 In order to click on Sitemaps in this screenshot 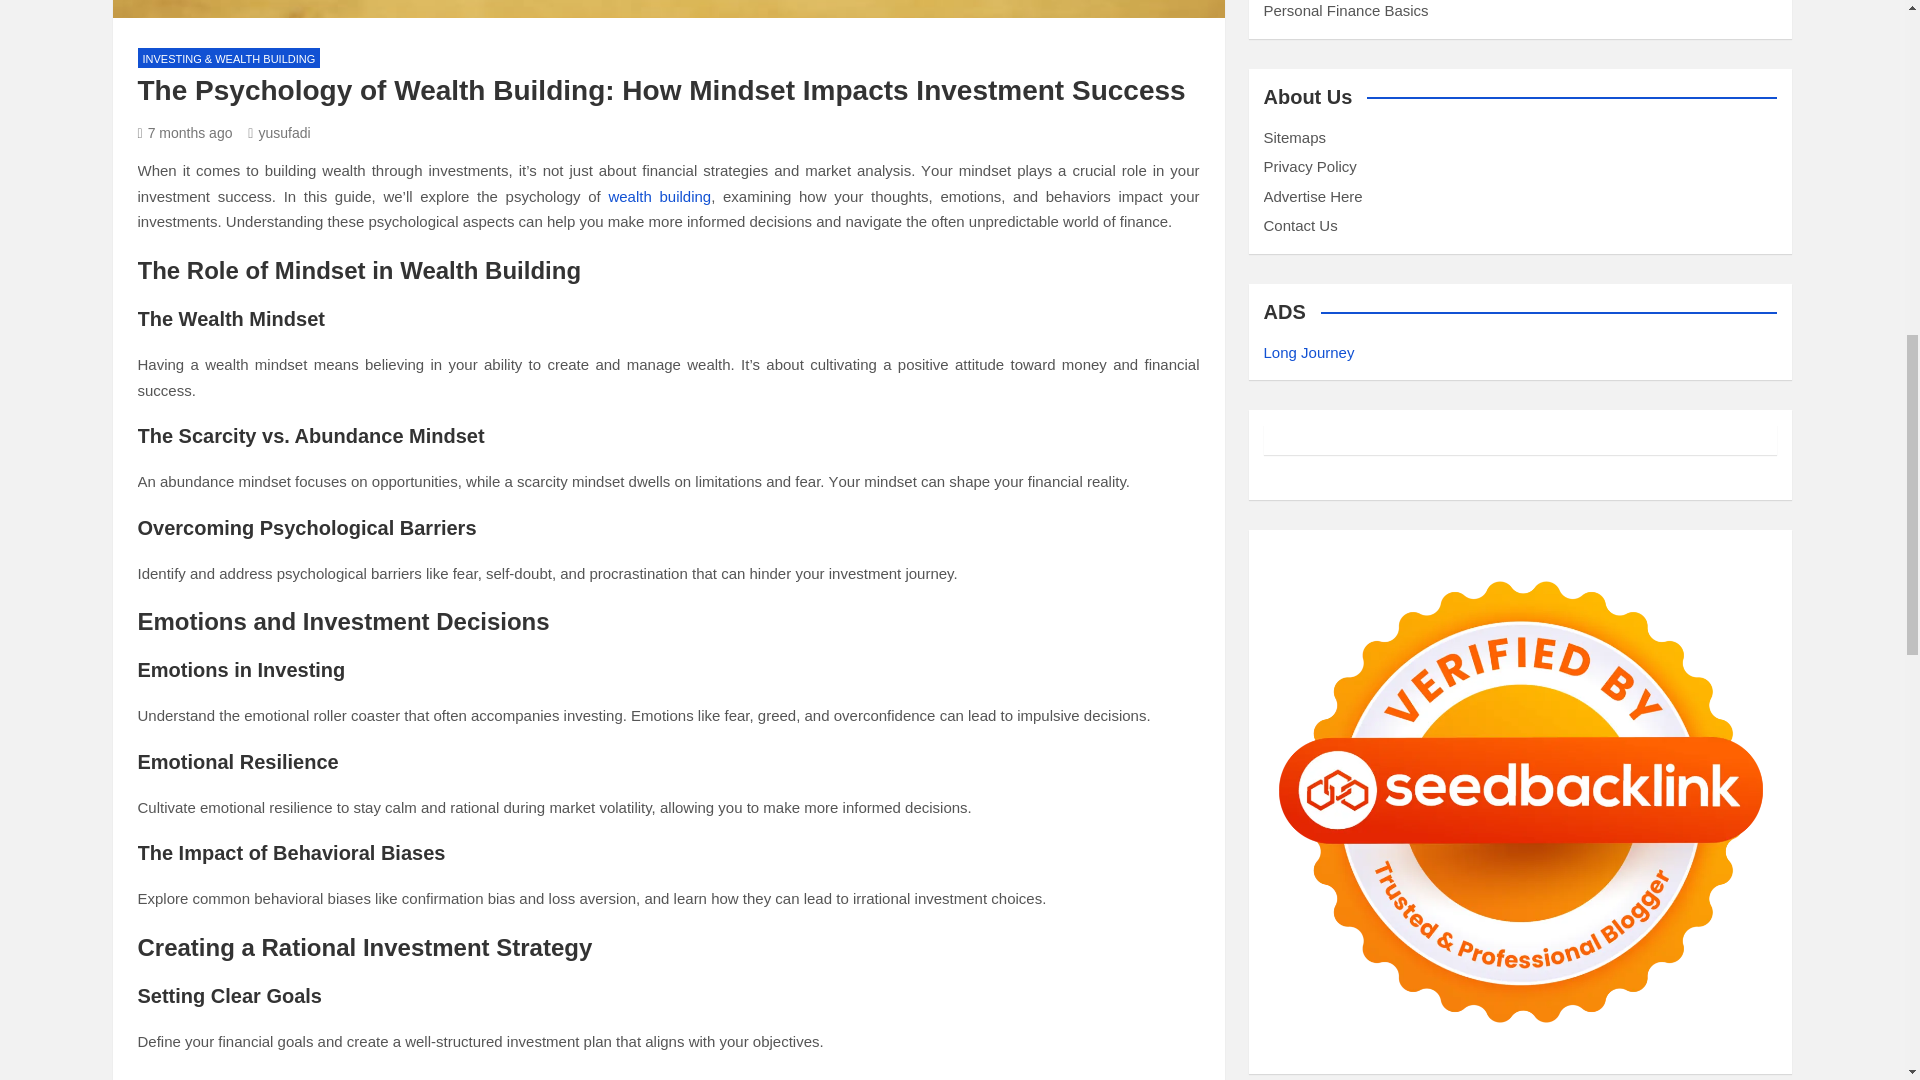, I will do `click(1294, 136)`.